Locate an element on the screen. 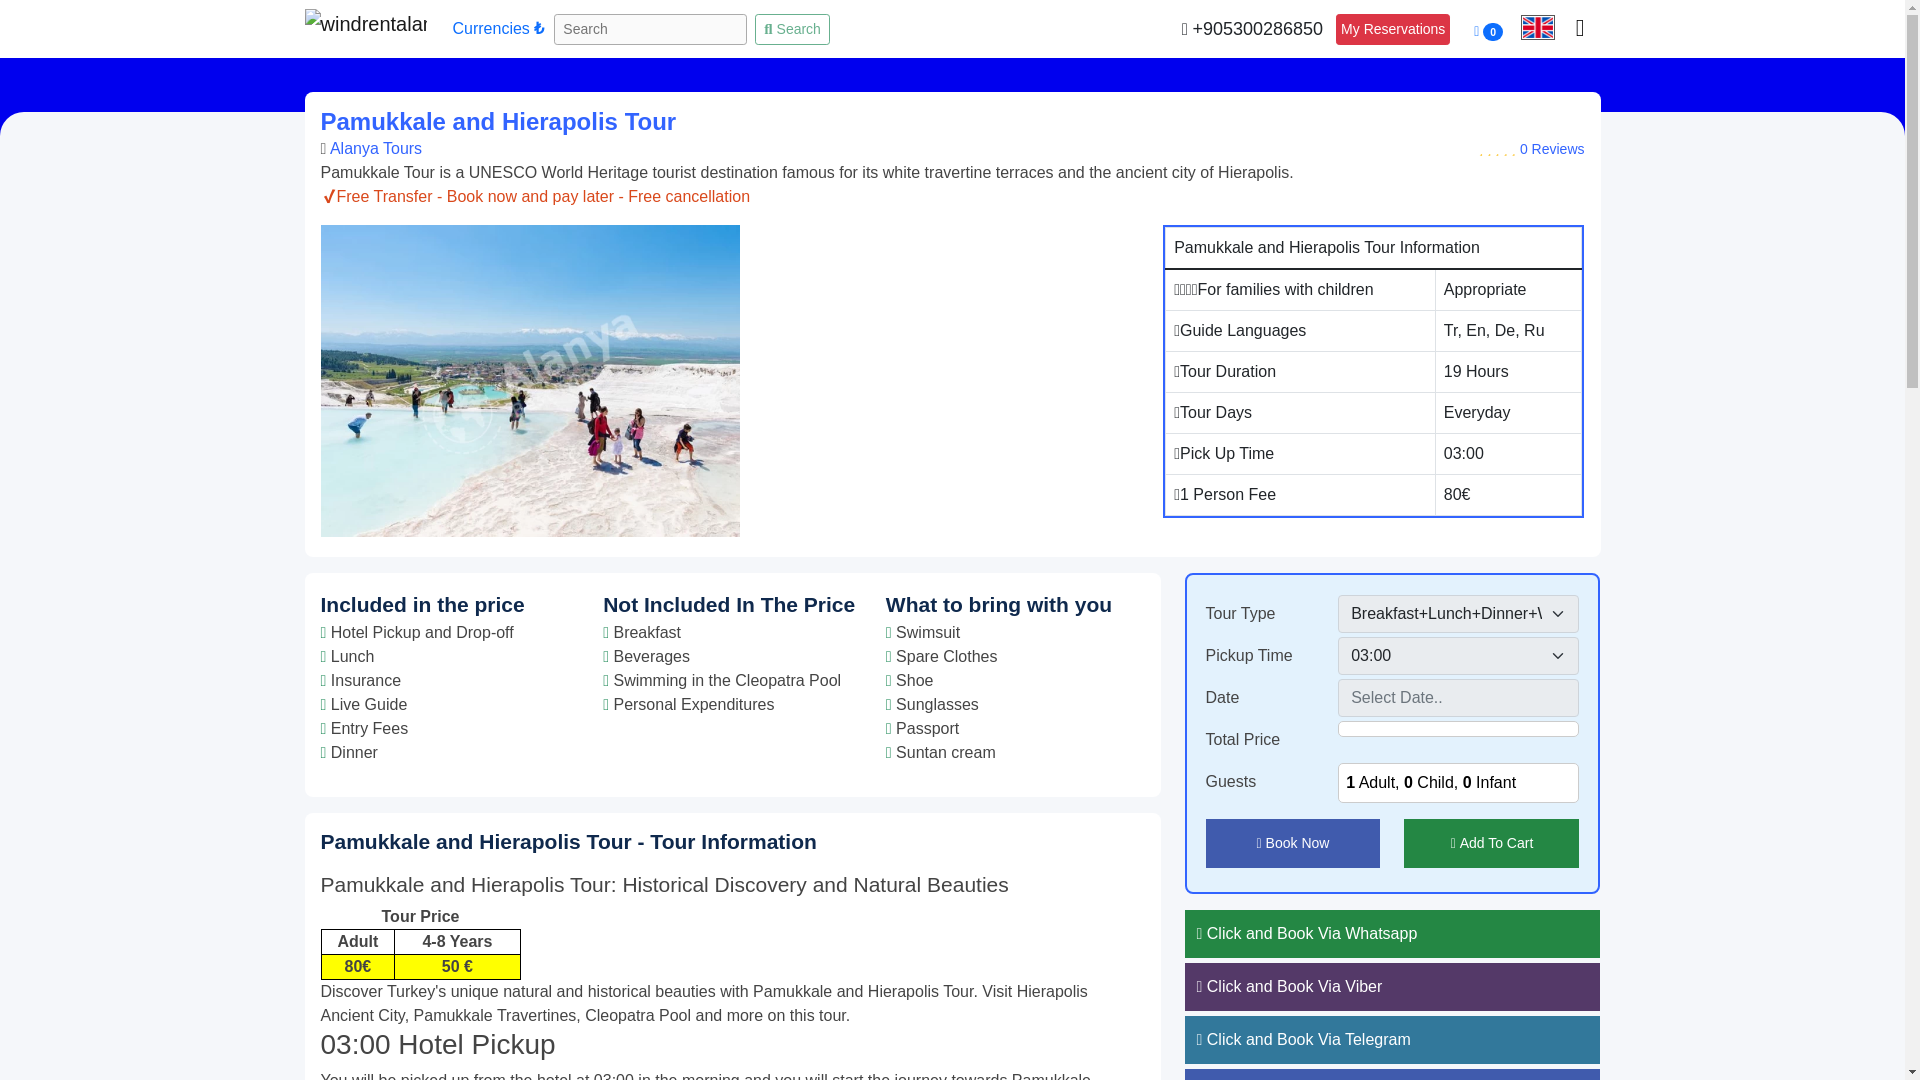 Image resolution: width=1920 pixels, height=1080 pixels. Search is located at coordinates (792, 30).